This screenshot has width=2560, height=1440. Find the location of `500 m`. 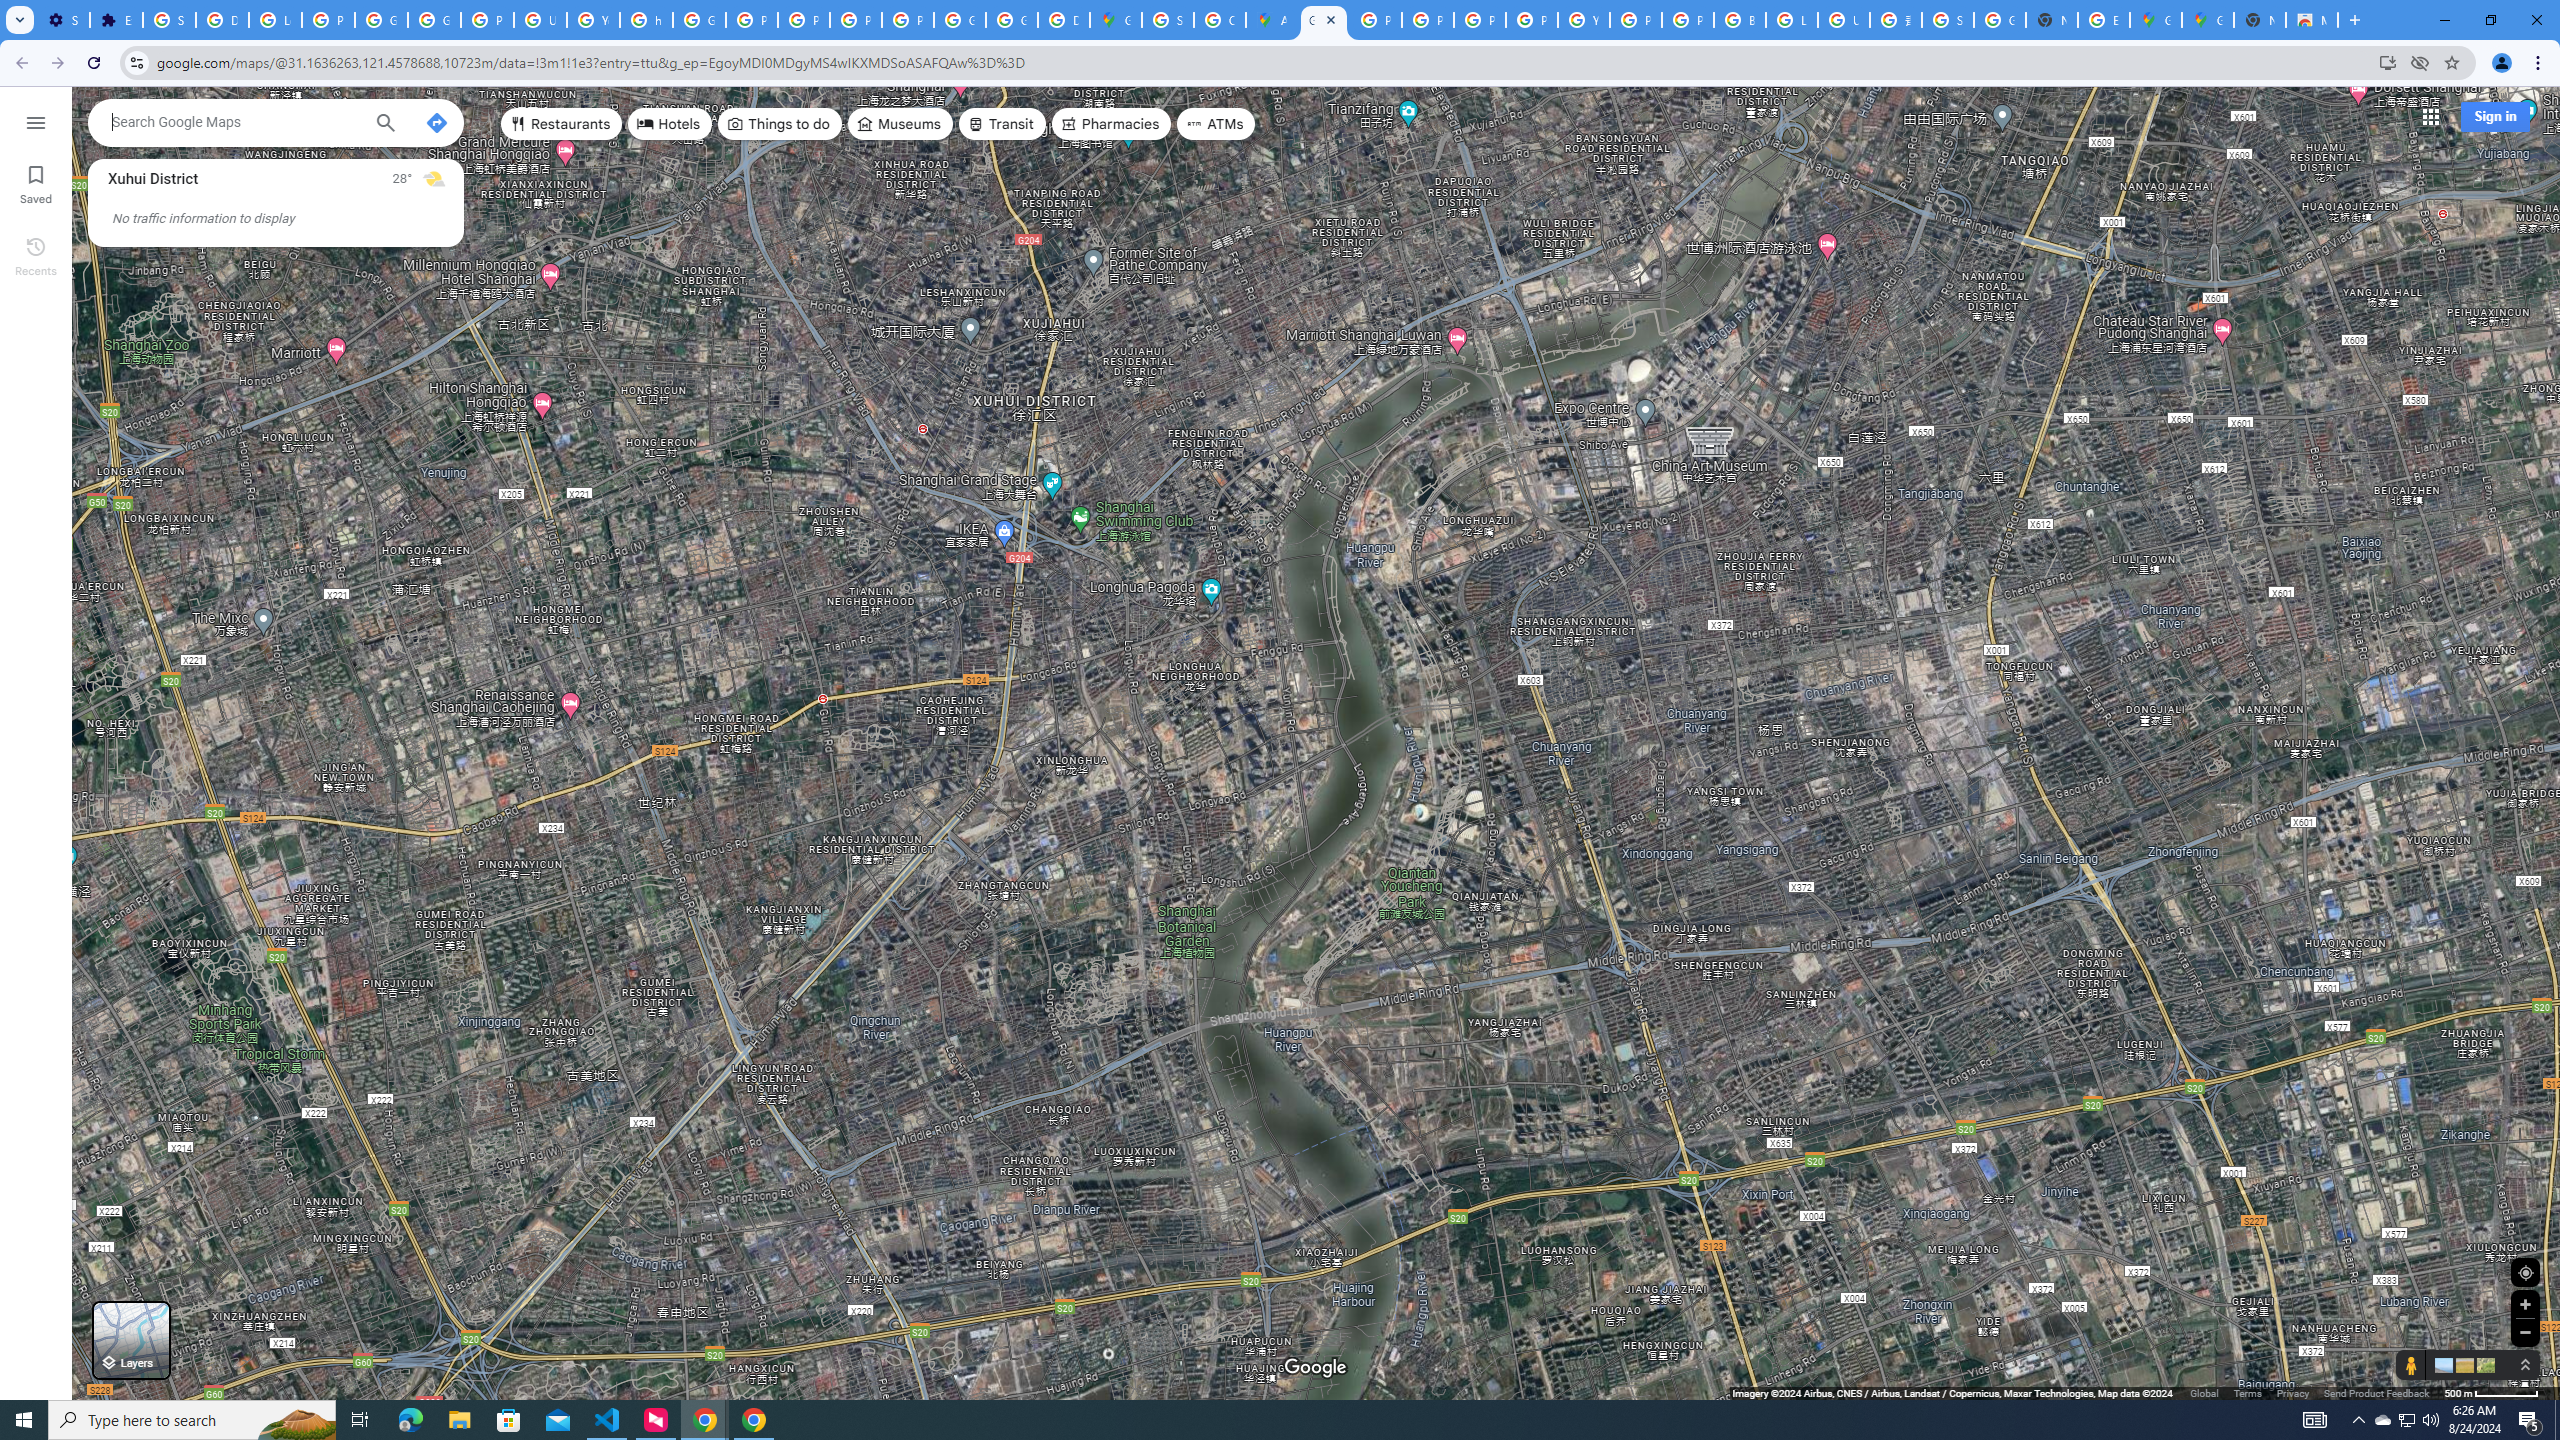

500 m is located at coordinates (2492, 1392).